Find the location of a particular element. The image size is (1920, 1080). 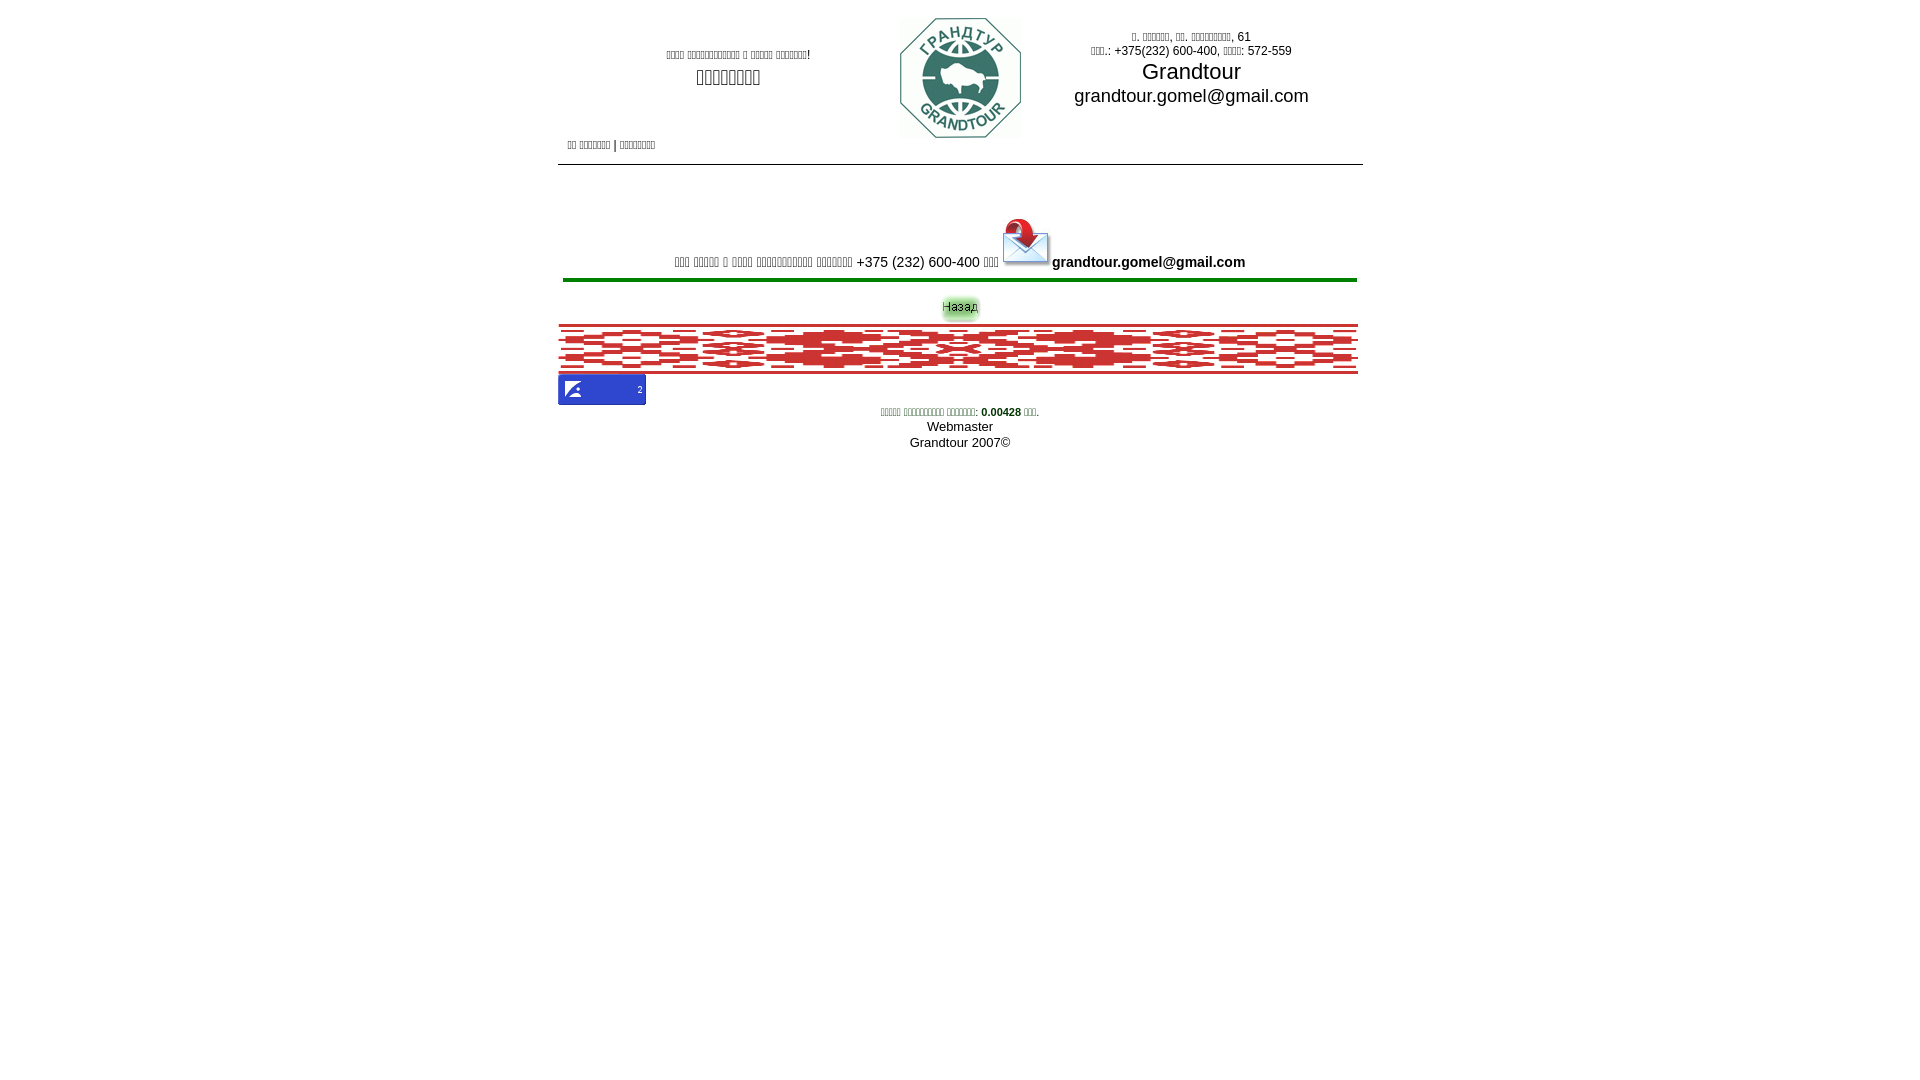

grandtour.gomel@gmail.com is located at coordinates (1124, 262).